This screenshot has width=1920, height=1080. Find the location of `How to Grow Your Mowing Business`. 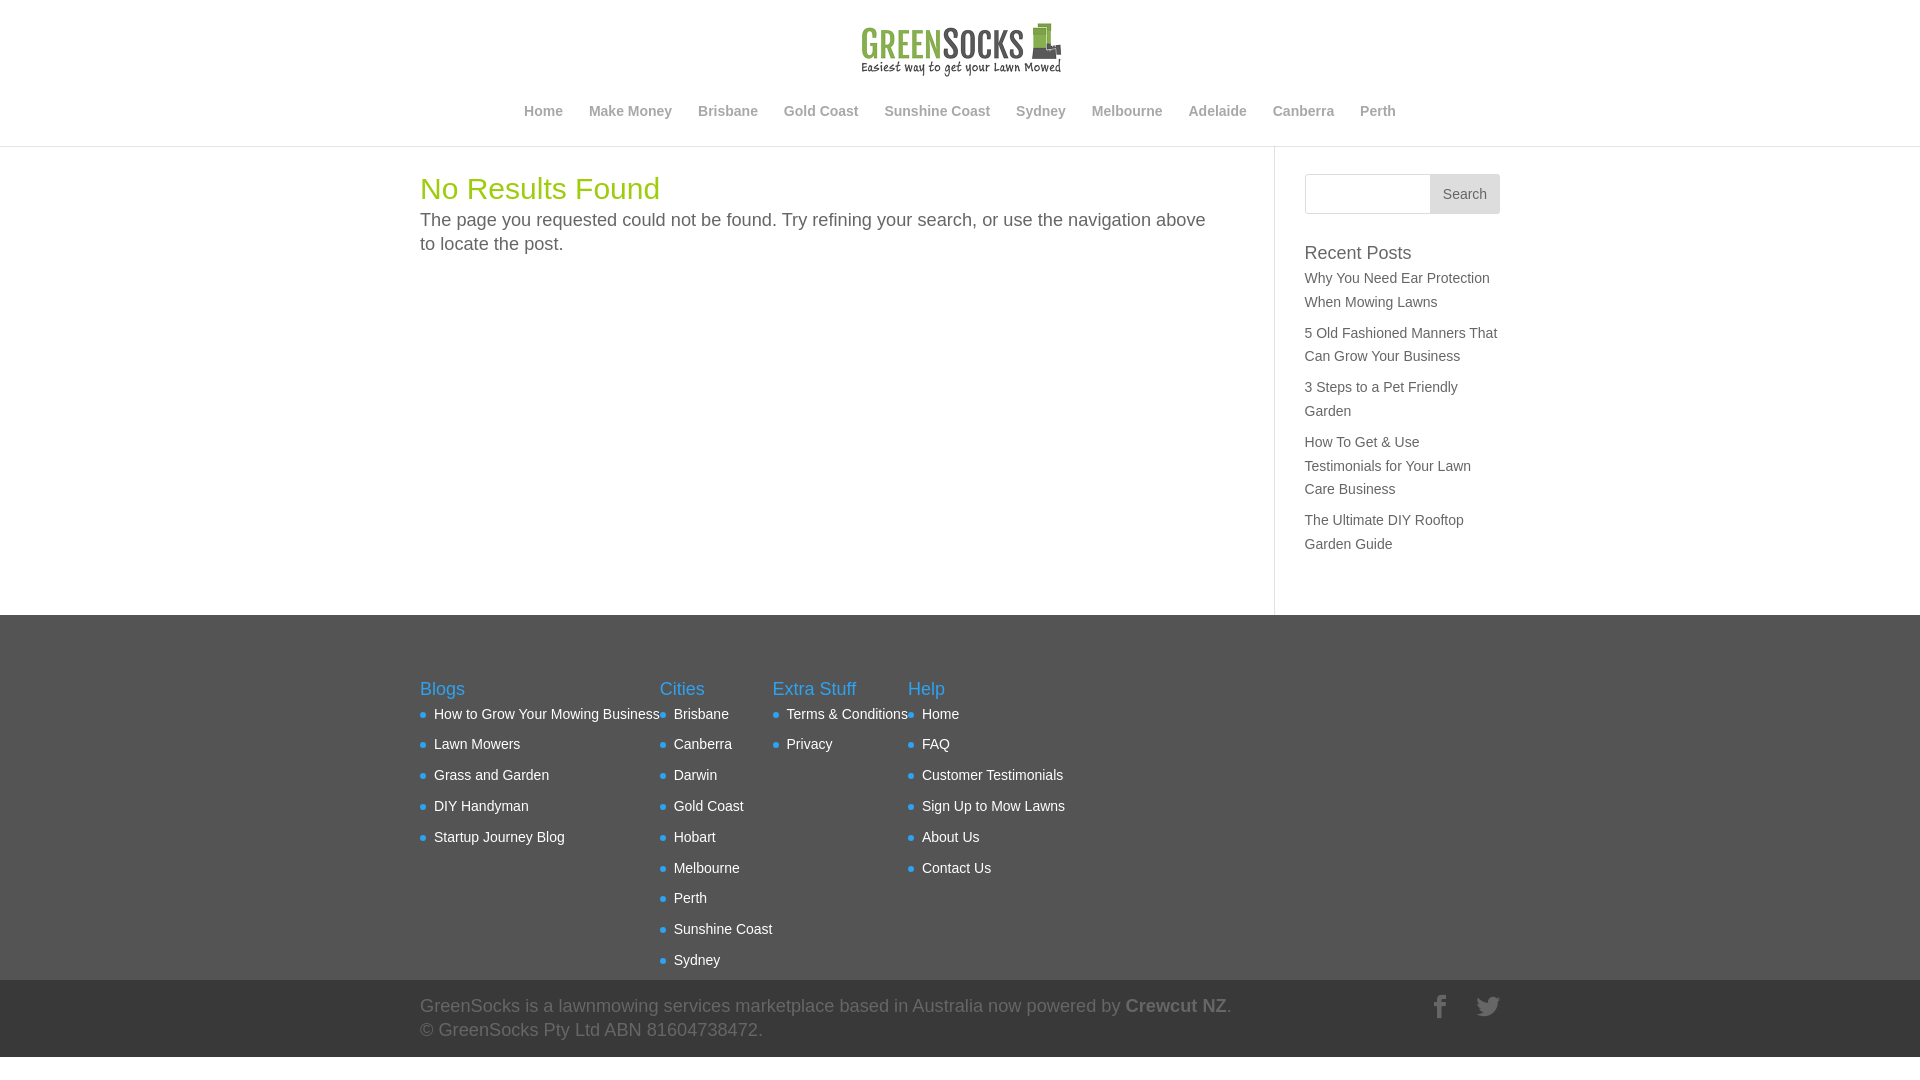

How to Grow Your Mowing Business is located at coordinates (547, 714).